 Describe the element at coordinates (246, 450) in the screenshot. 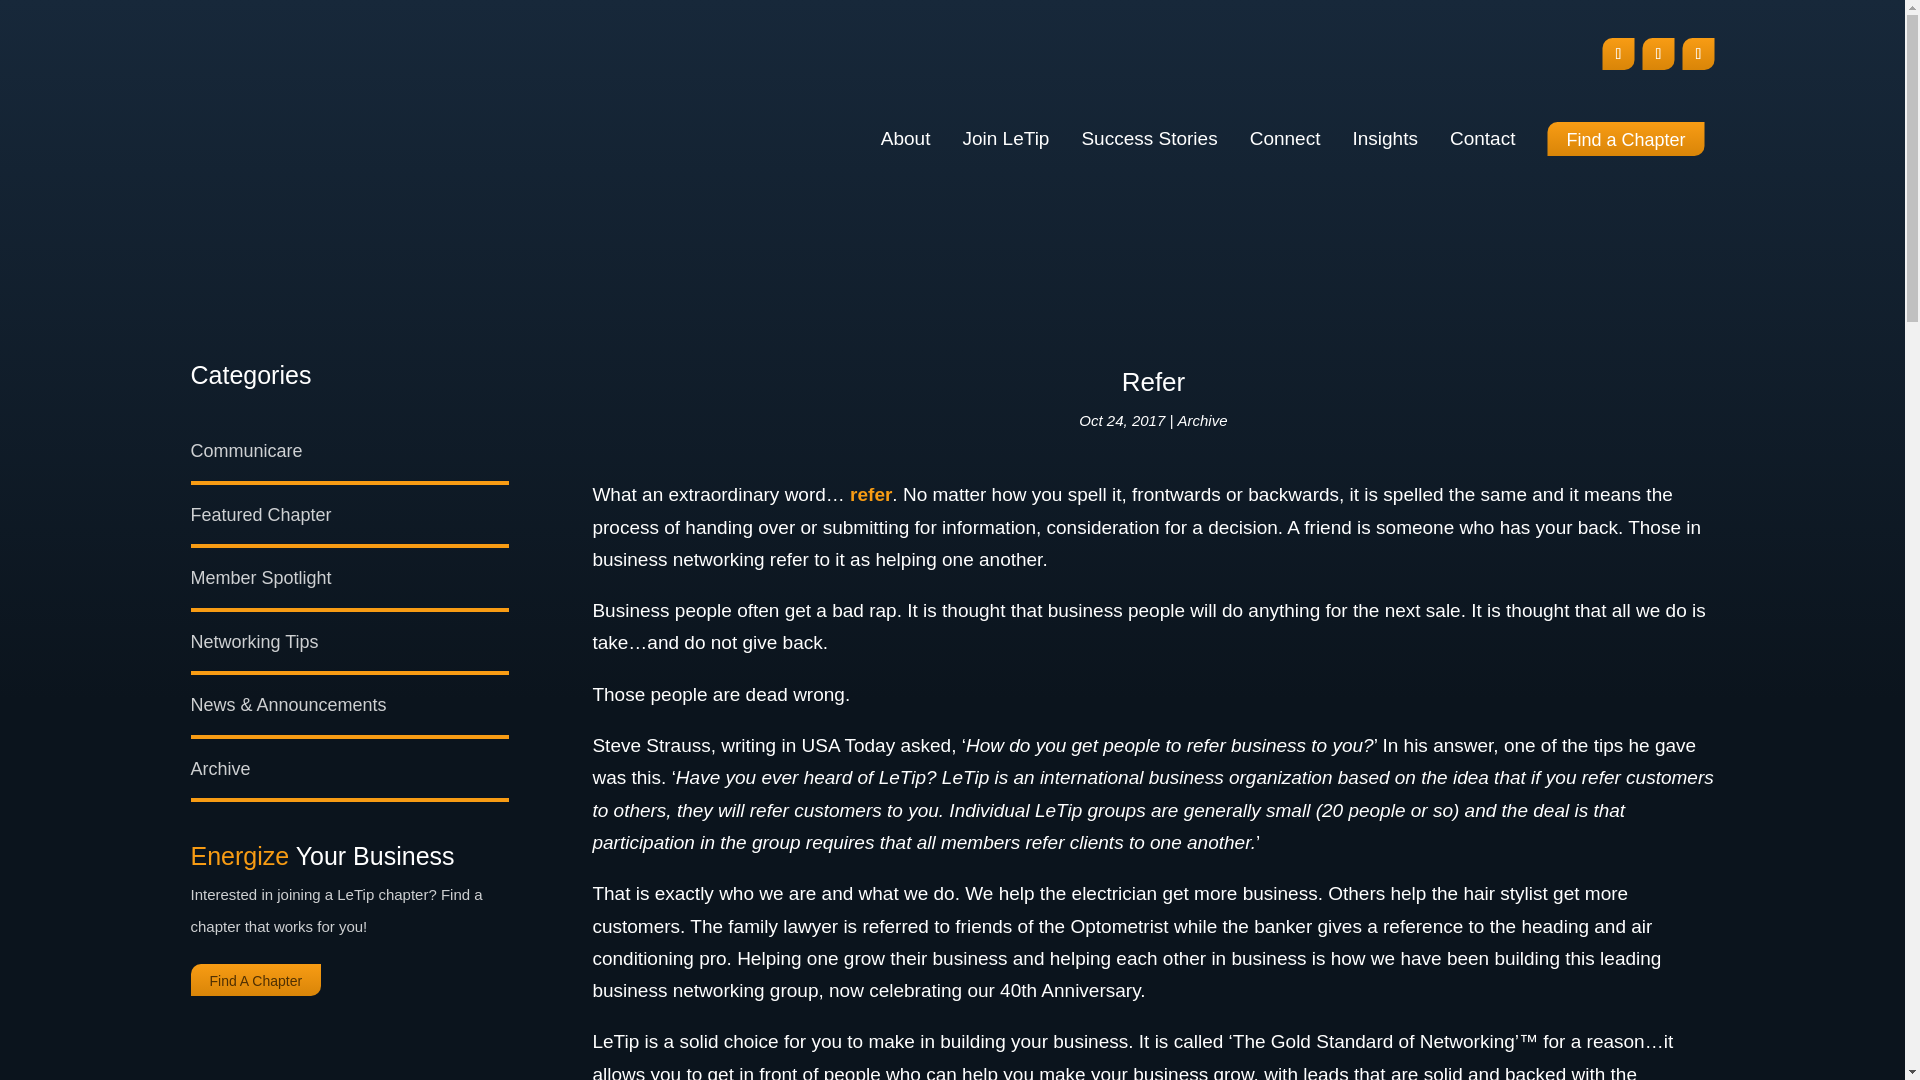

I see `Communicare` at that location.